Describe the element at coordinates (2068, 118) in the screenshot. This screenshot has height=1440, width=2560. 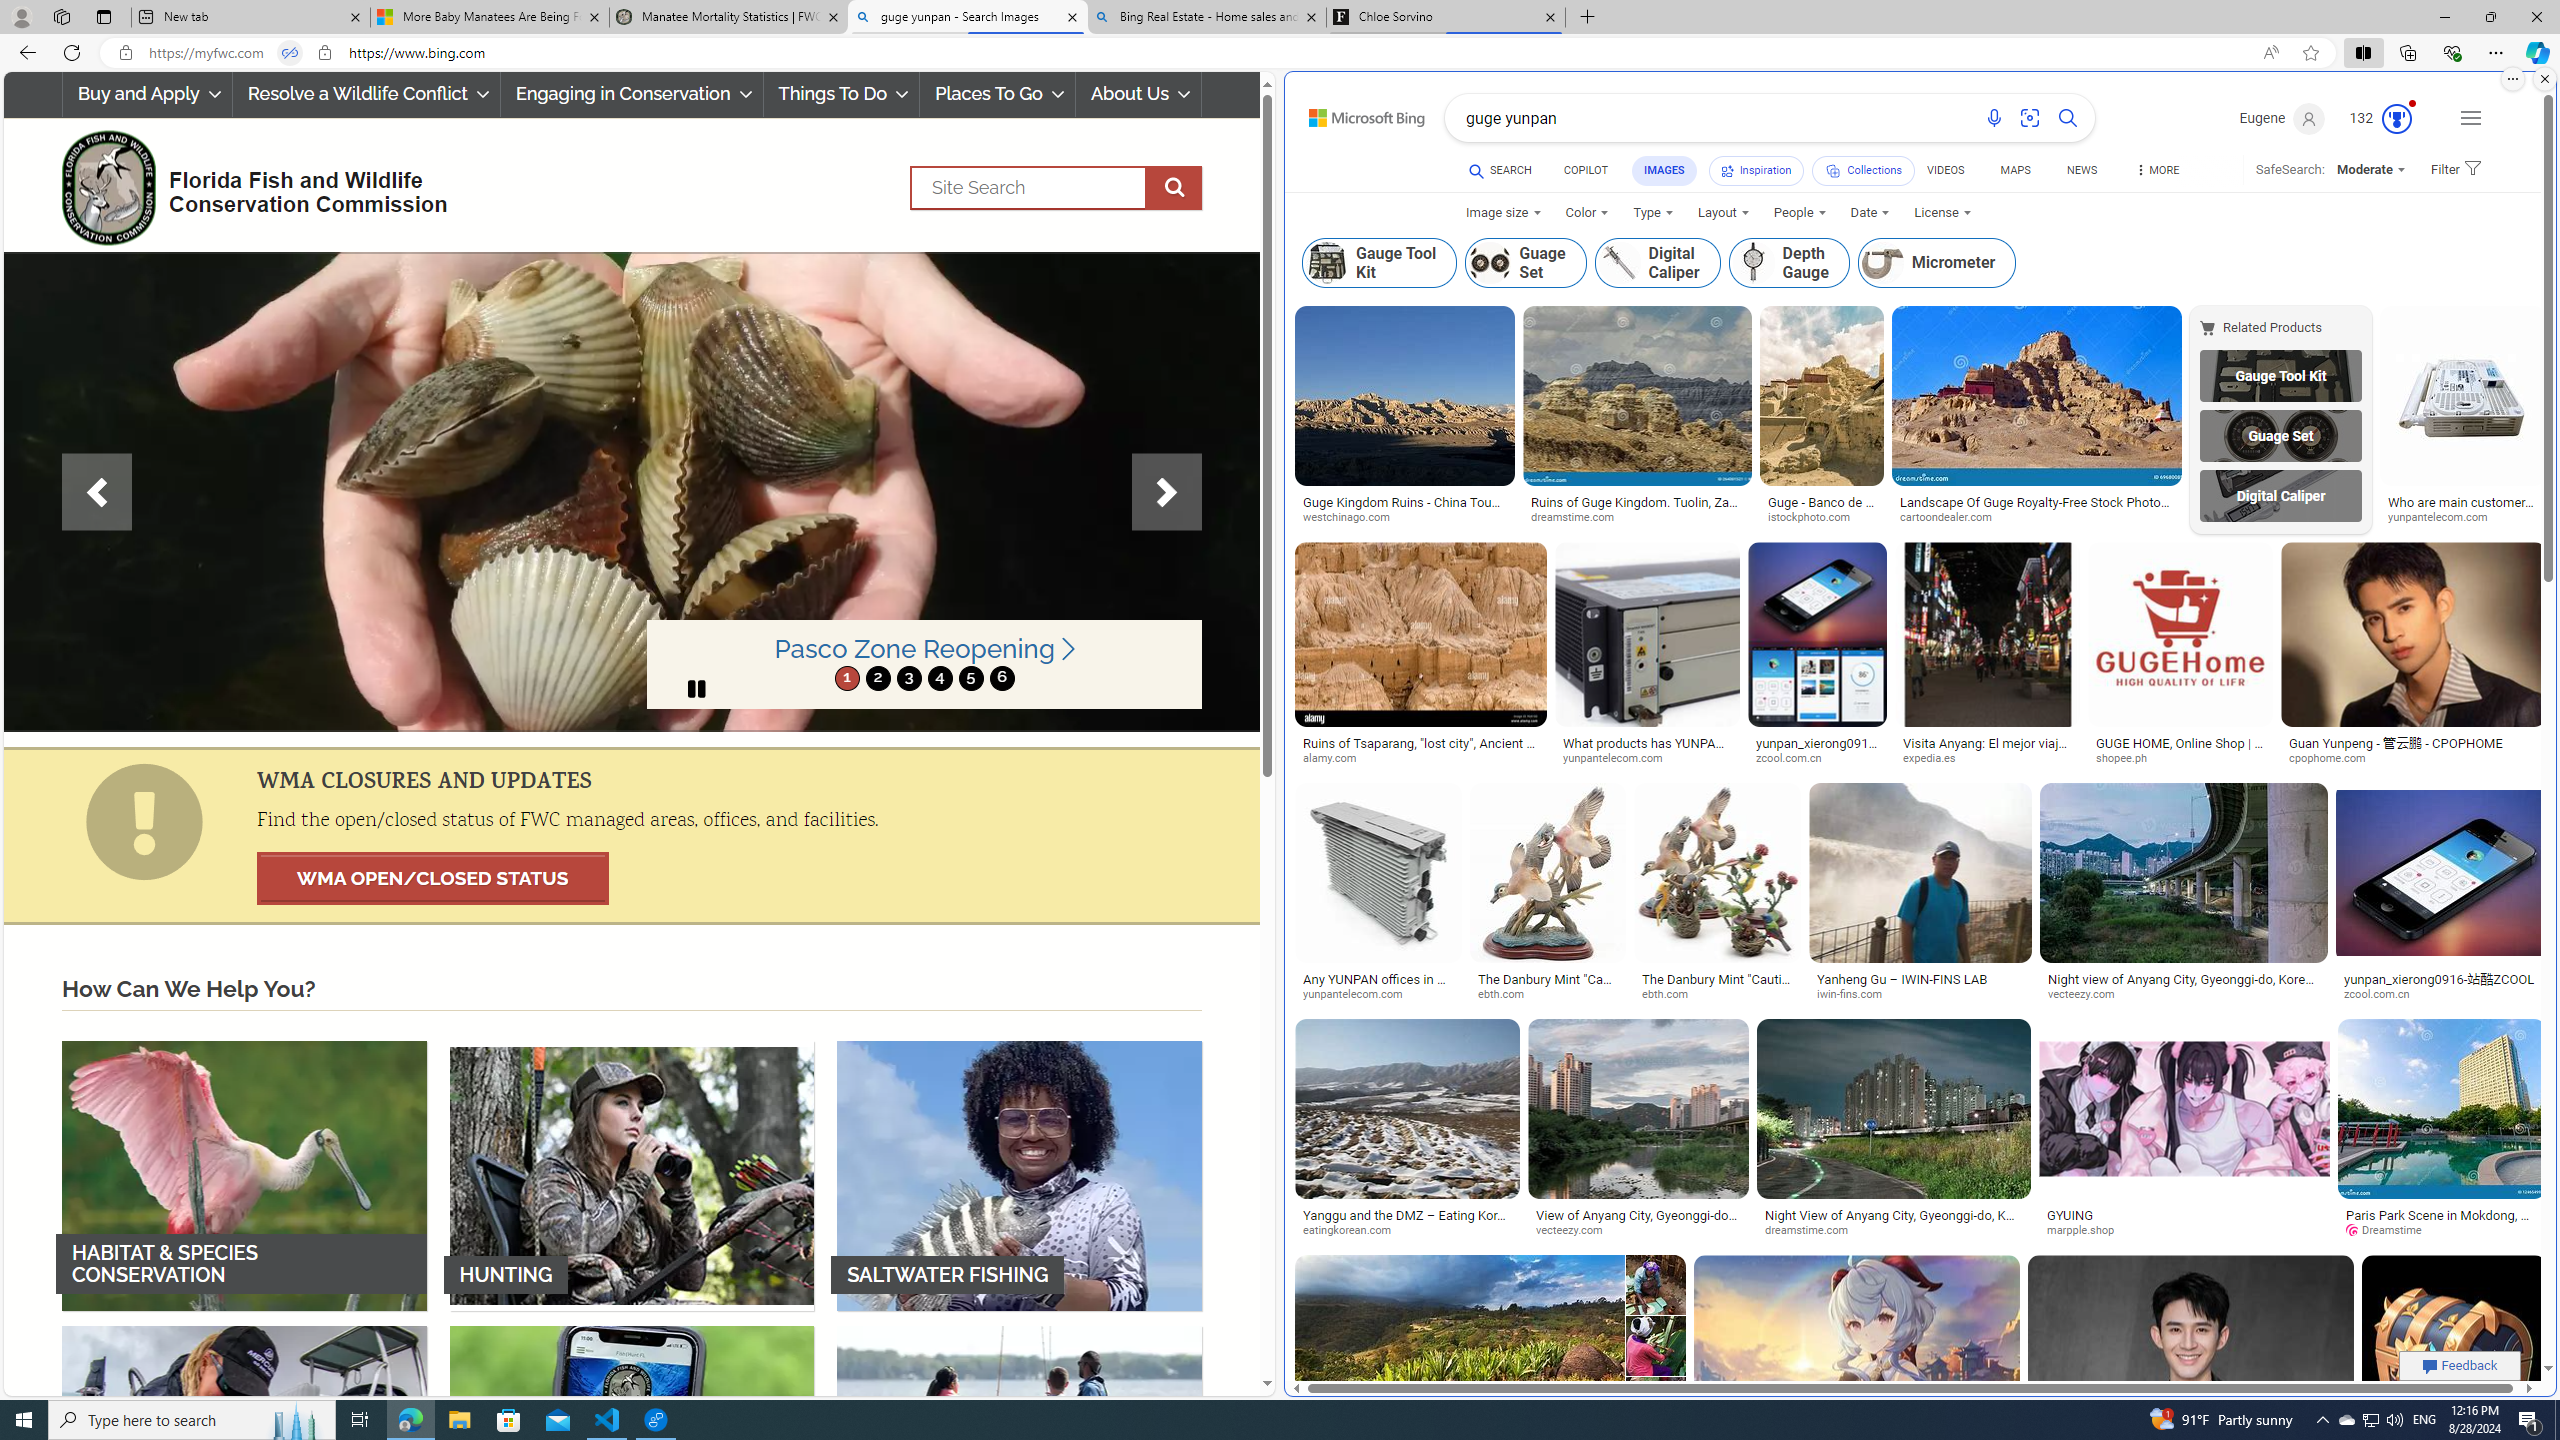
I see `Search button` at that location.